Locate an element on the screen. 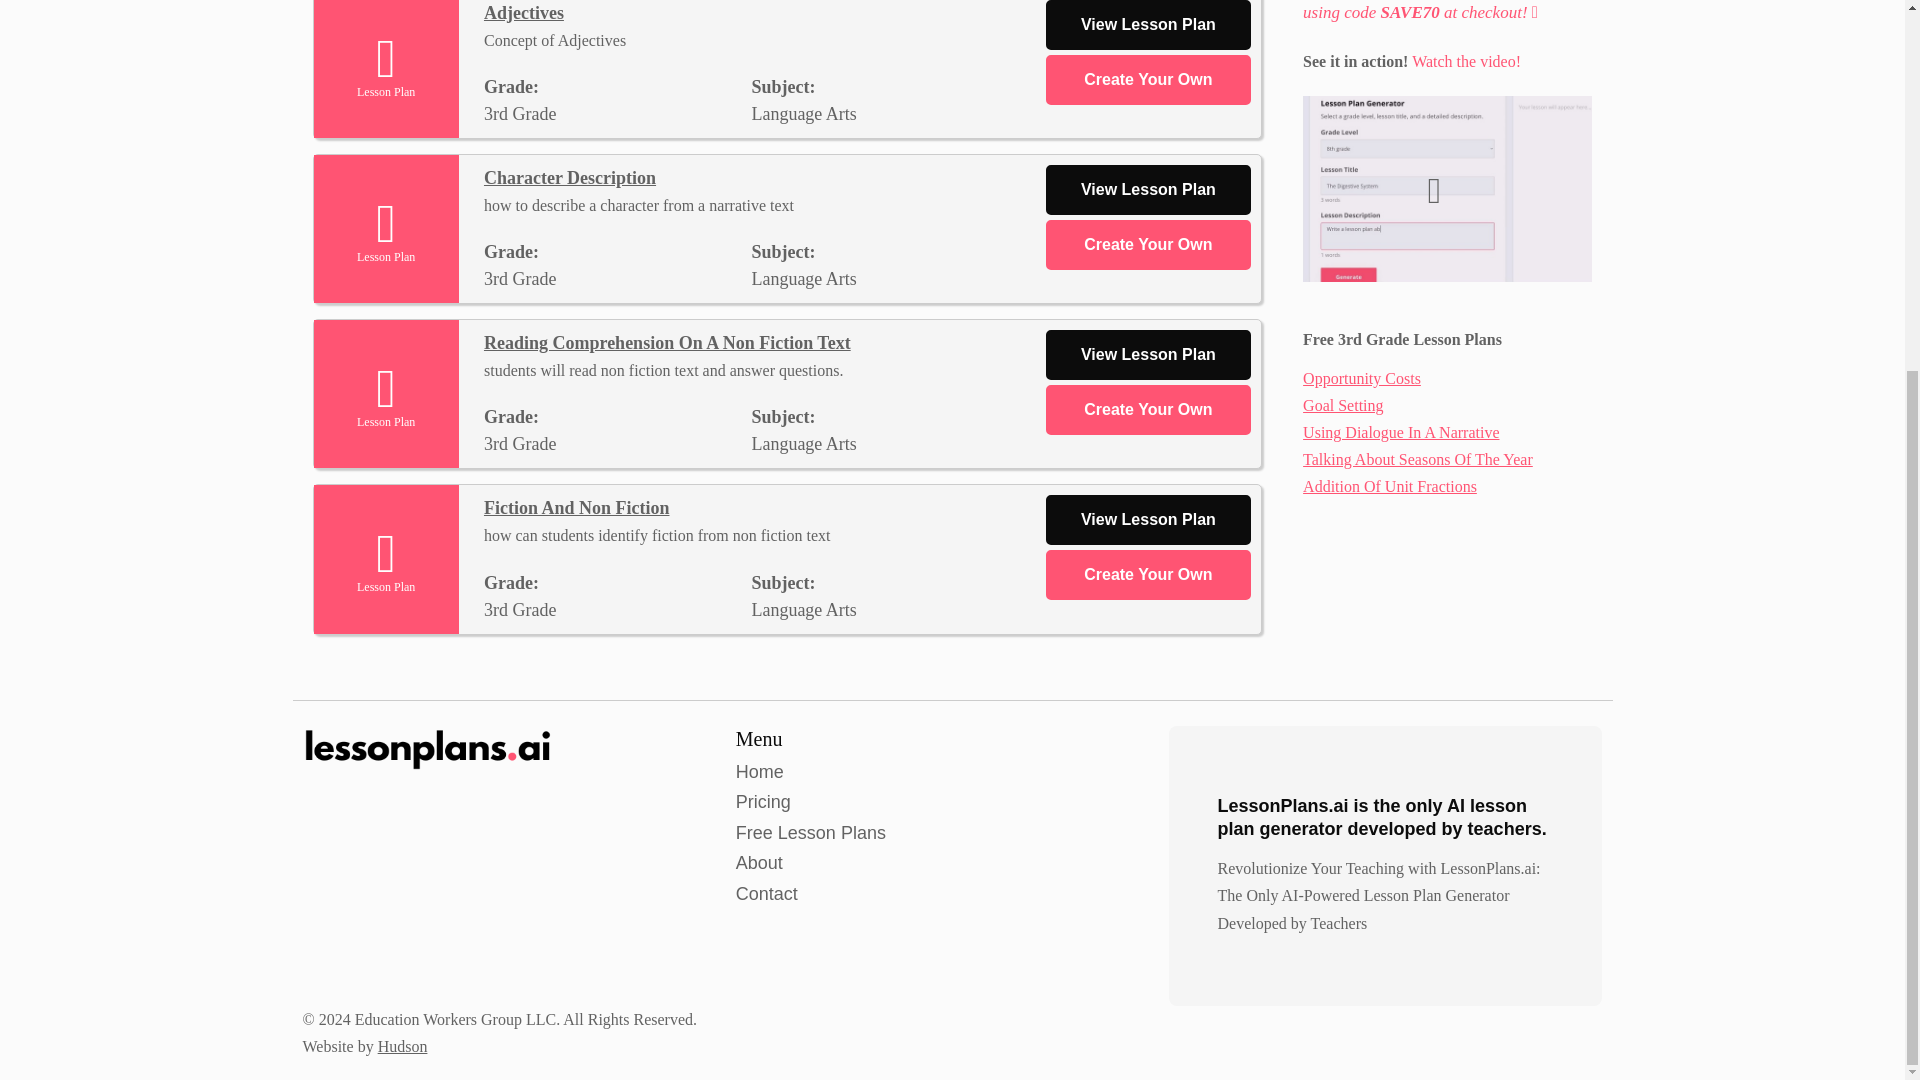 The image size is (1920, 1080). Create Your Own is located at coordinates (1148, 245).